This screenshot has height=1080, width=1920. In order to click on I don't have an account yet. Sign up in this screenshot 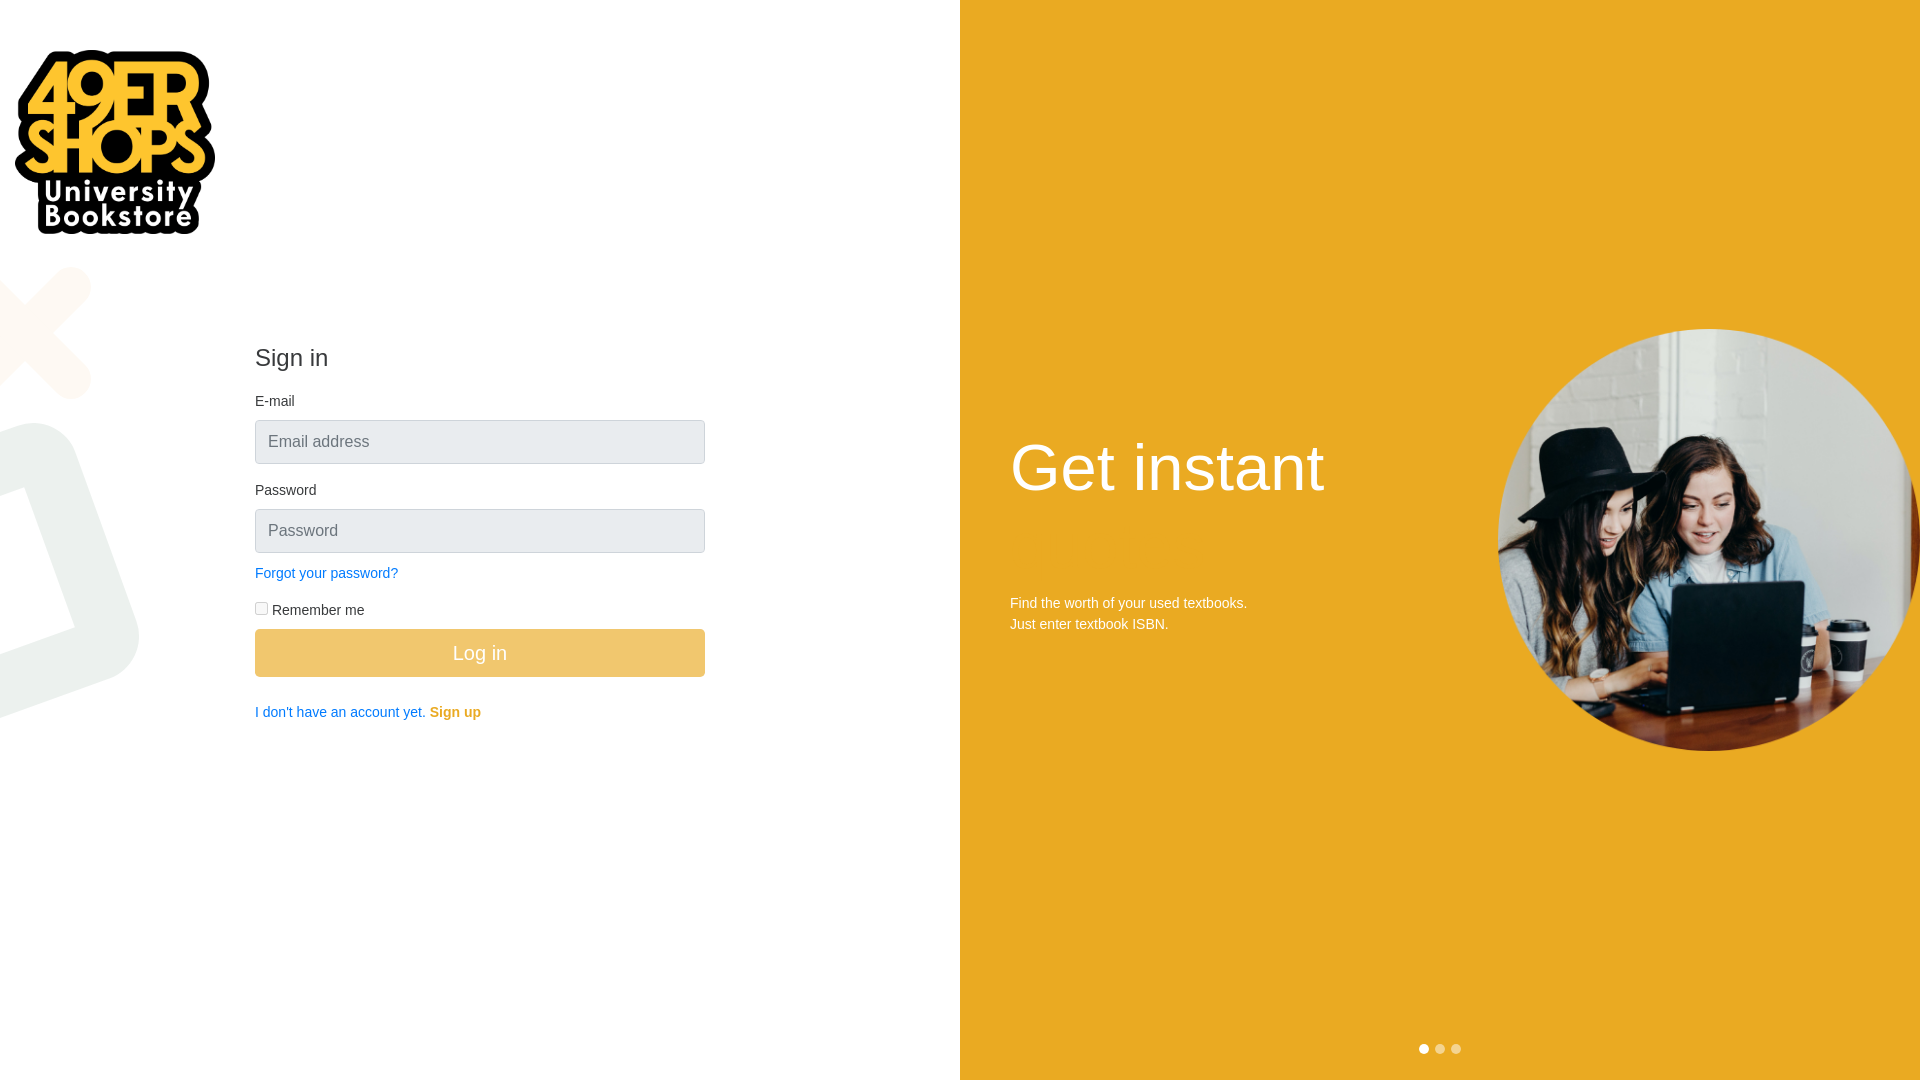, I will do `click(368, 712)`.